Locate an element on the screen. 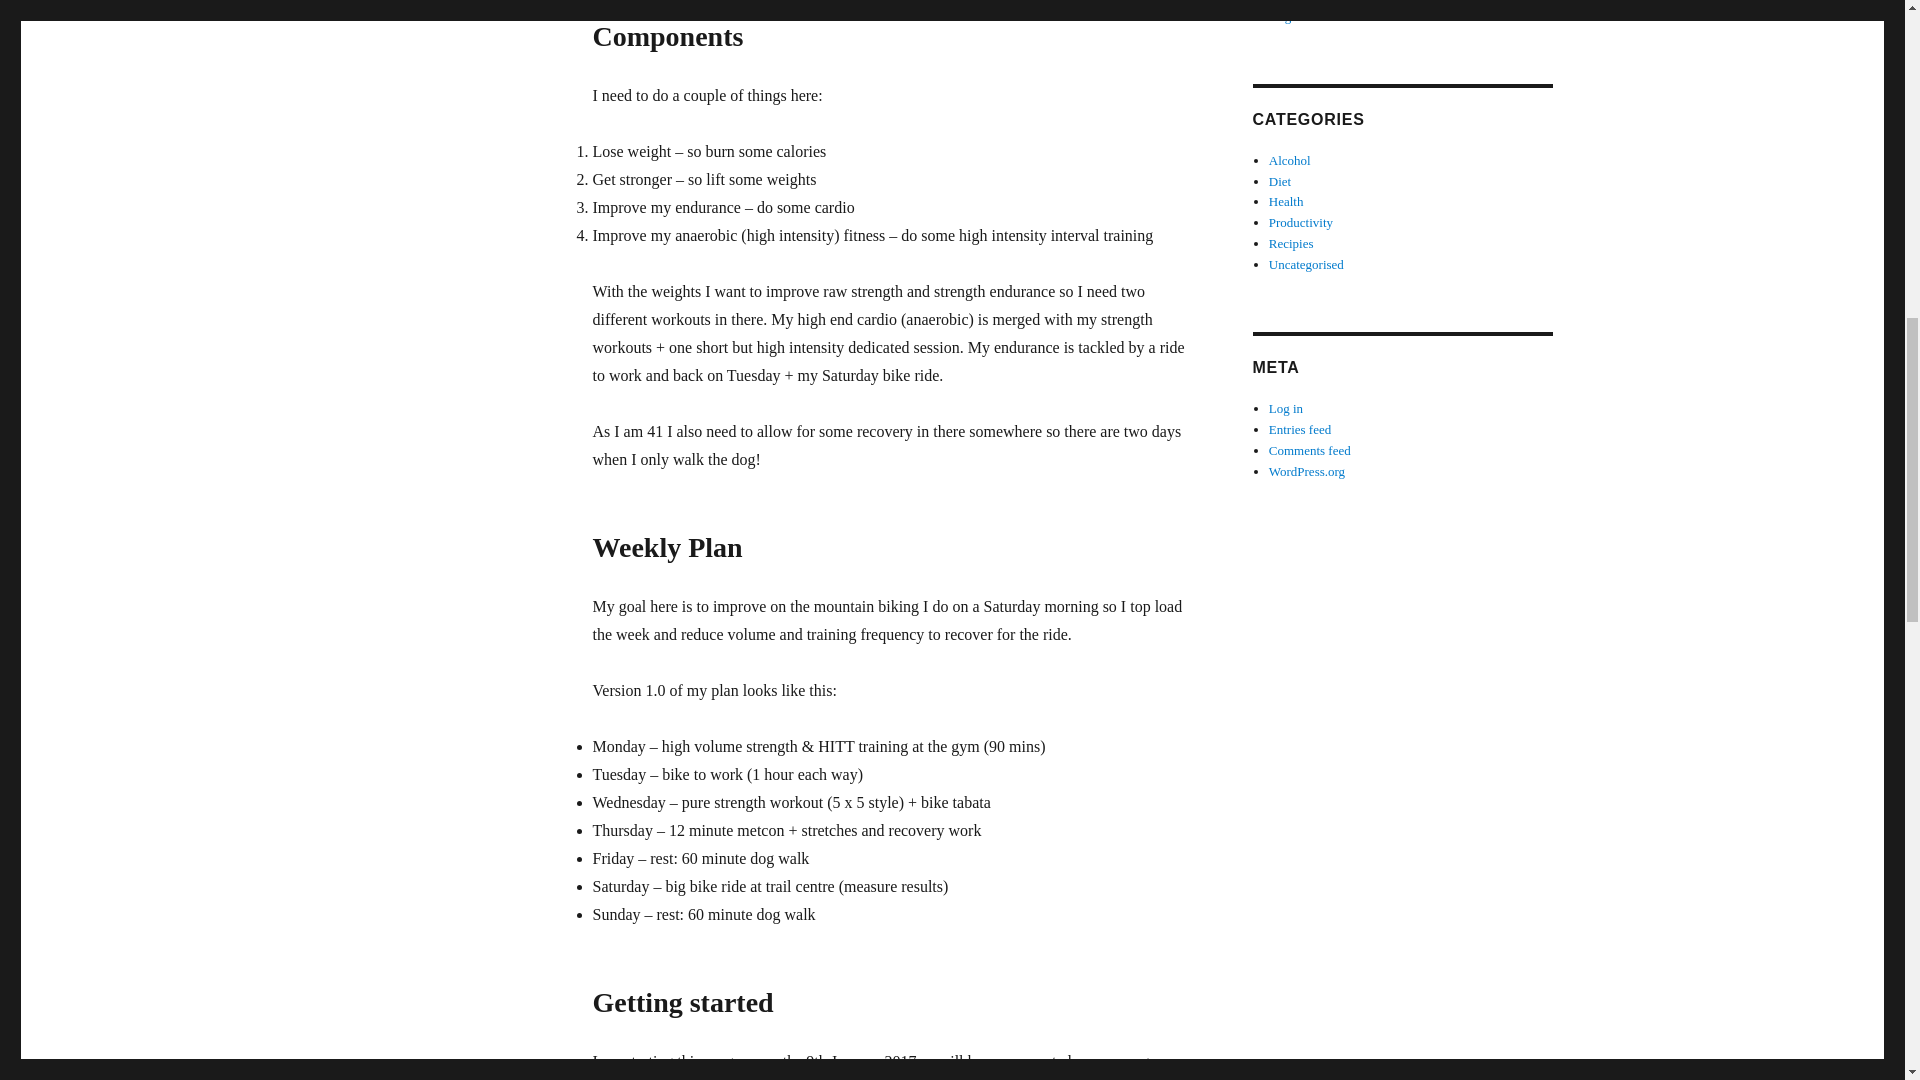 Image resolution: width=1920 pixels, height=1080 pixels. Diet is located at coordinates (1280, 181).